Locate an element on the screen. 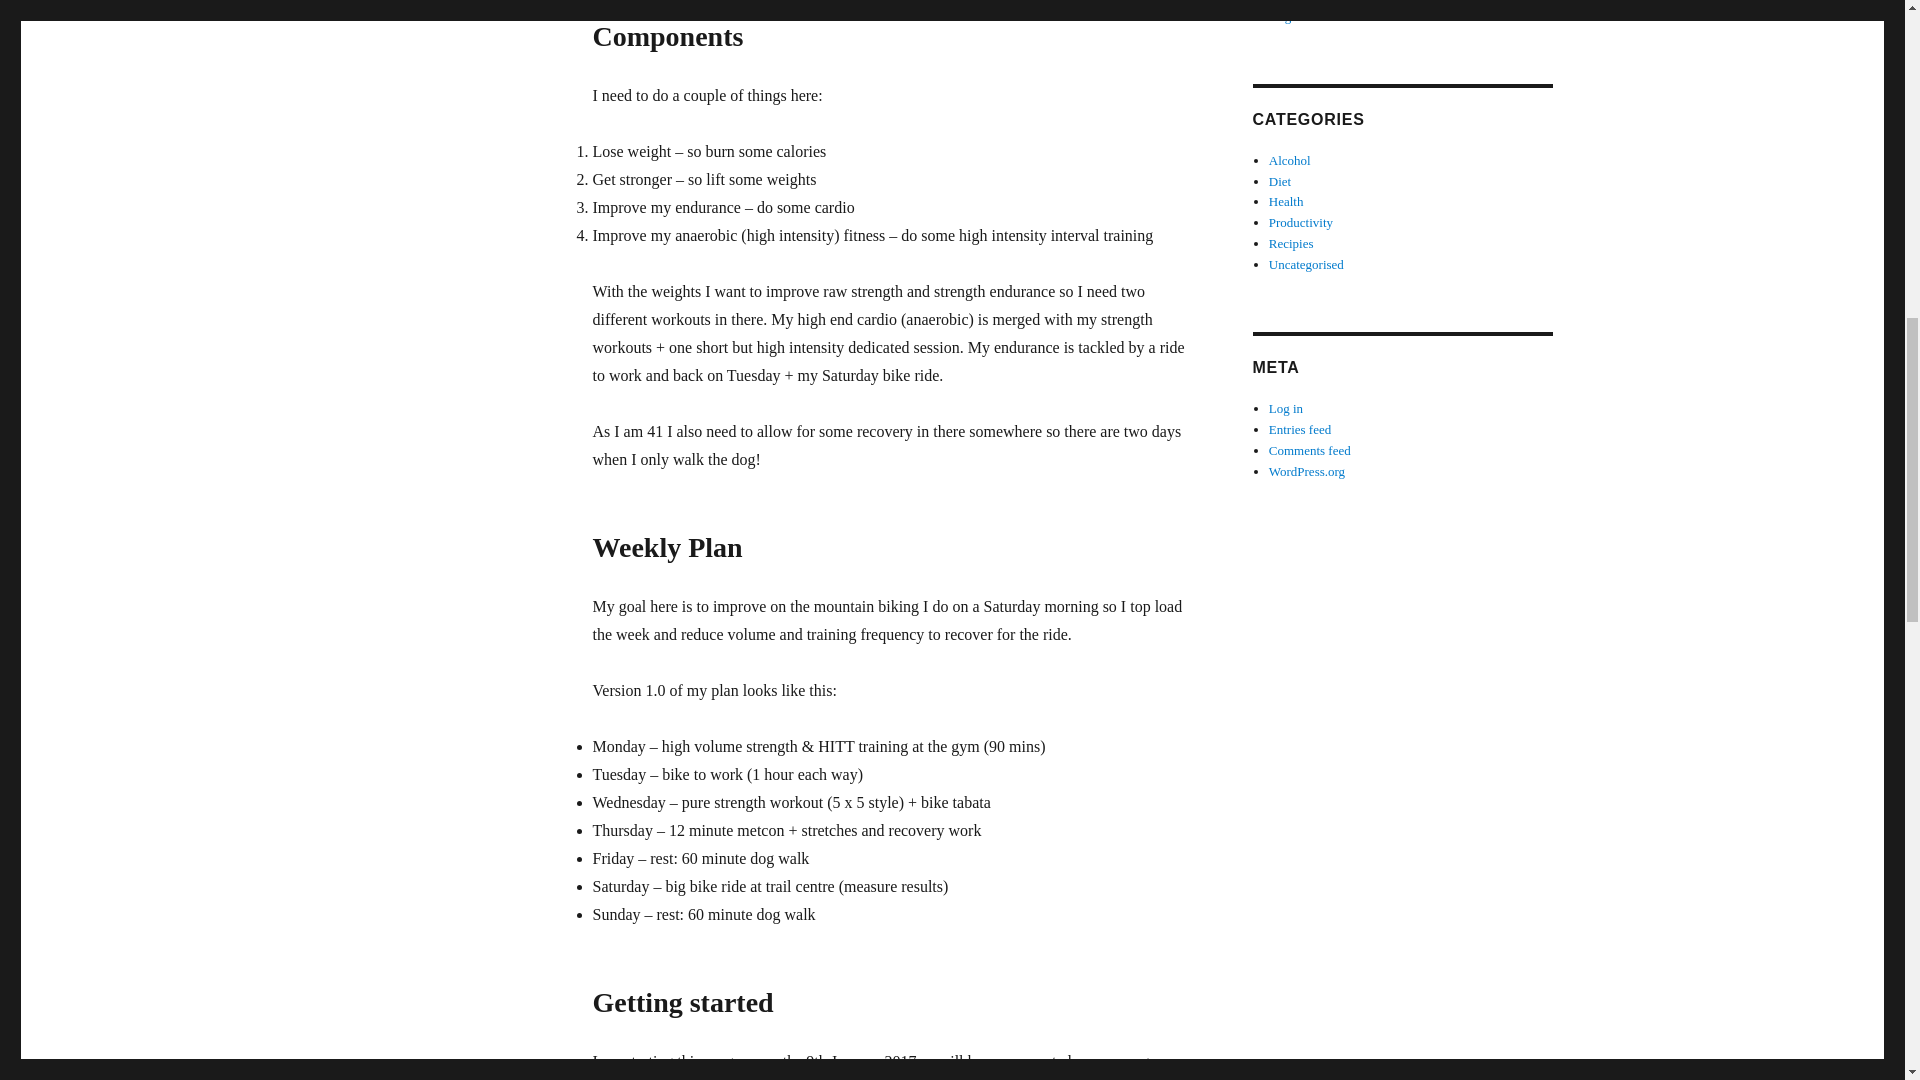 Image resolution: width=1920 pixels, height=1080 pixels. Diet is located at coordinates (1280, 181).